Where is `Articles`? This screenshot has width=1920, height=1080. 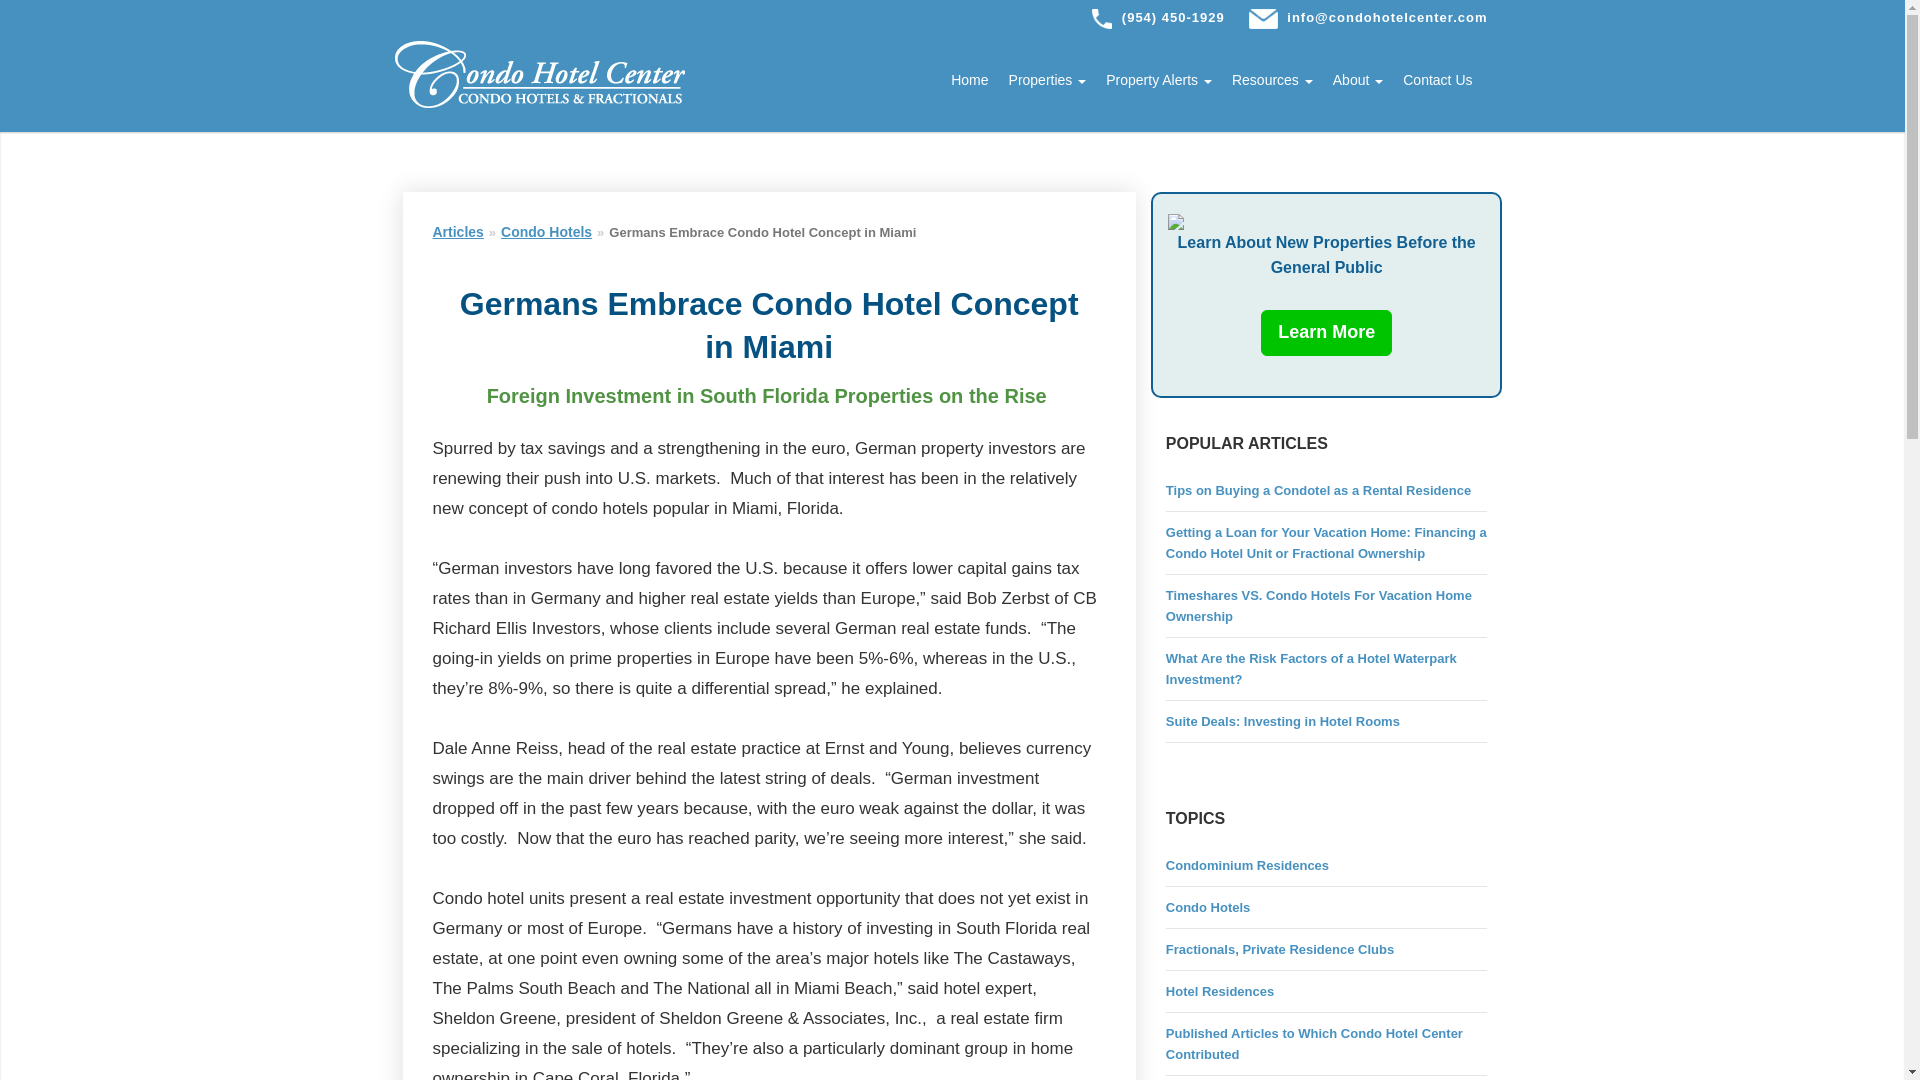
Articles is located at coordinates (458, 231).